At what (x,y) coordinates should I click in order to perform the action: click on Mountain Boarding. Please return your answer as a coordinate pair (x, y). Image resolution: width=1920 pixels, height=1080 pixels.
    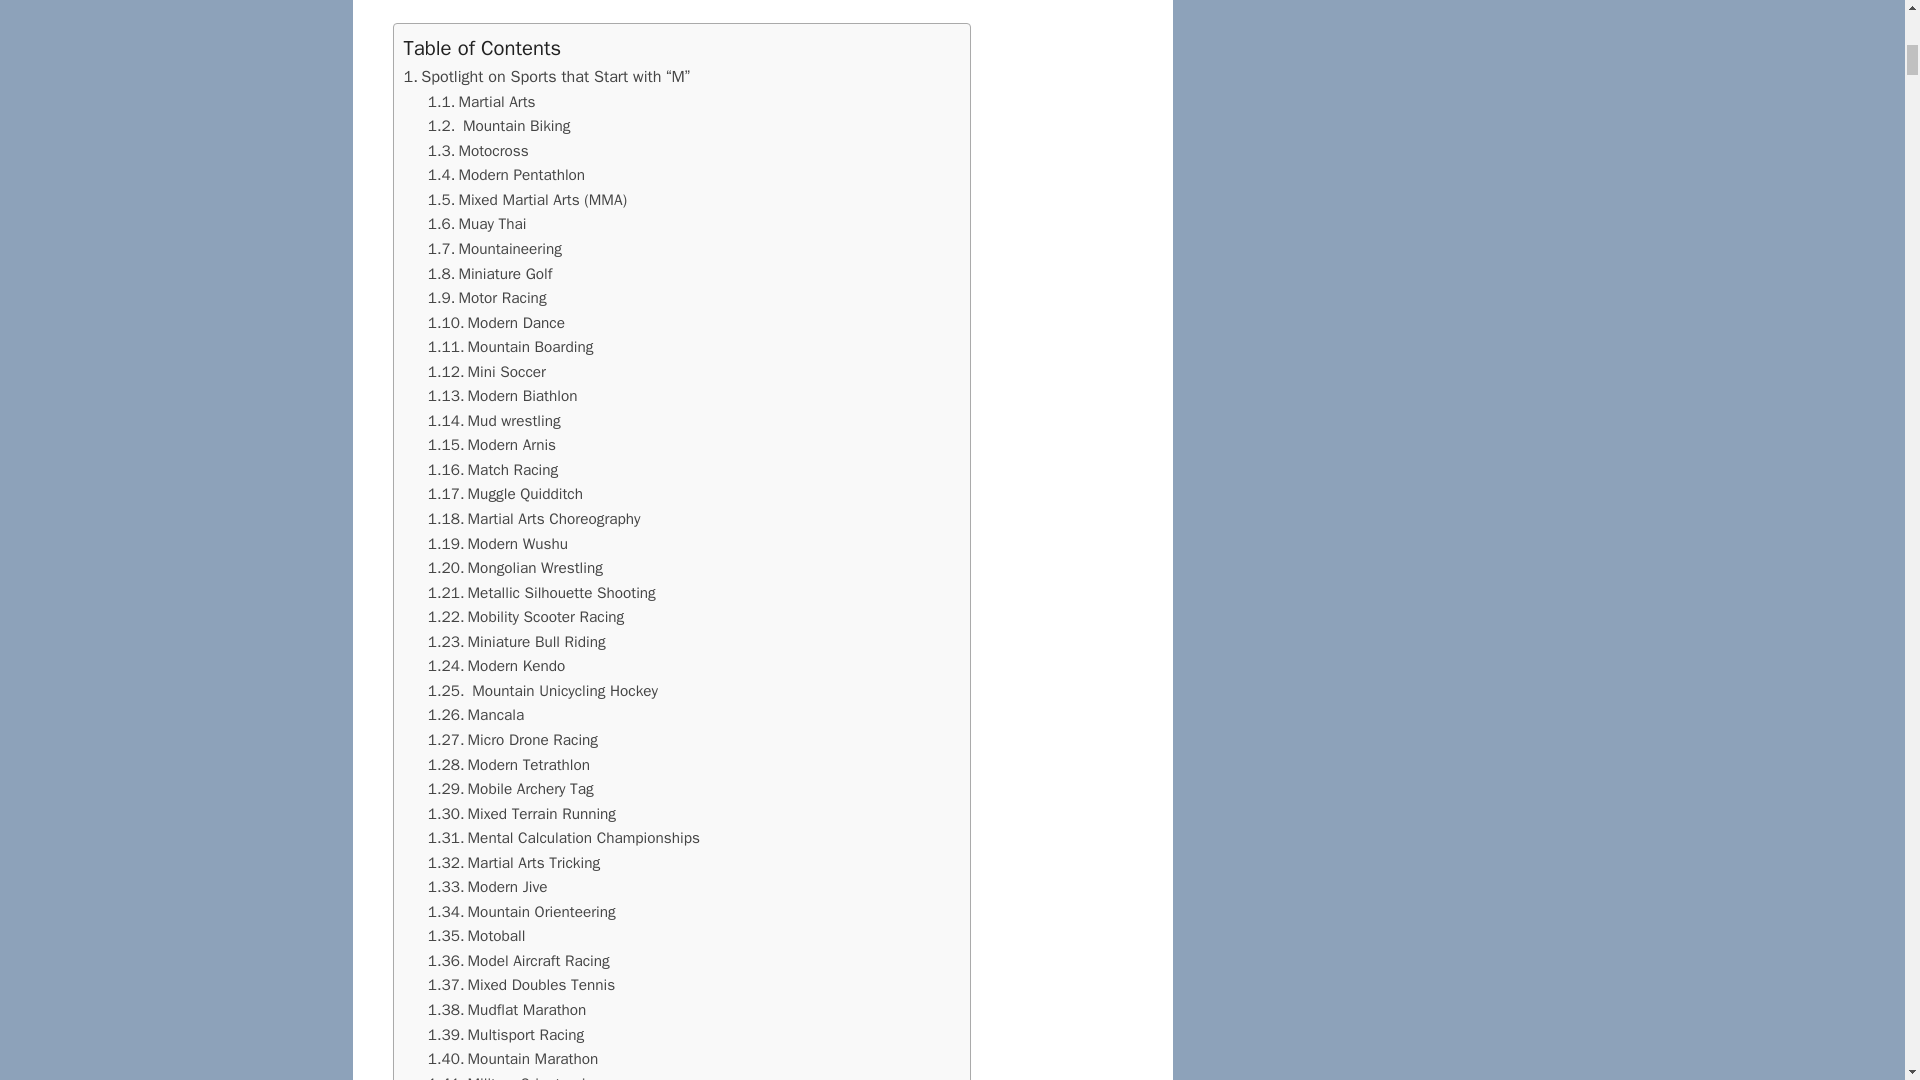
    Looking at the image, I should click on (510, 346).